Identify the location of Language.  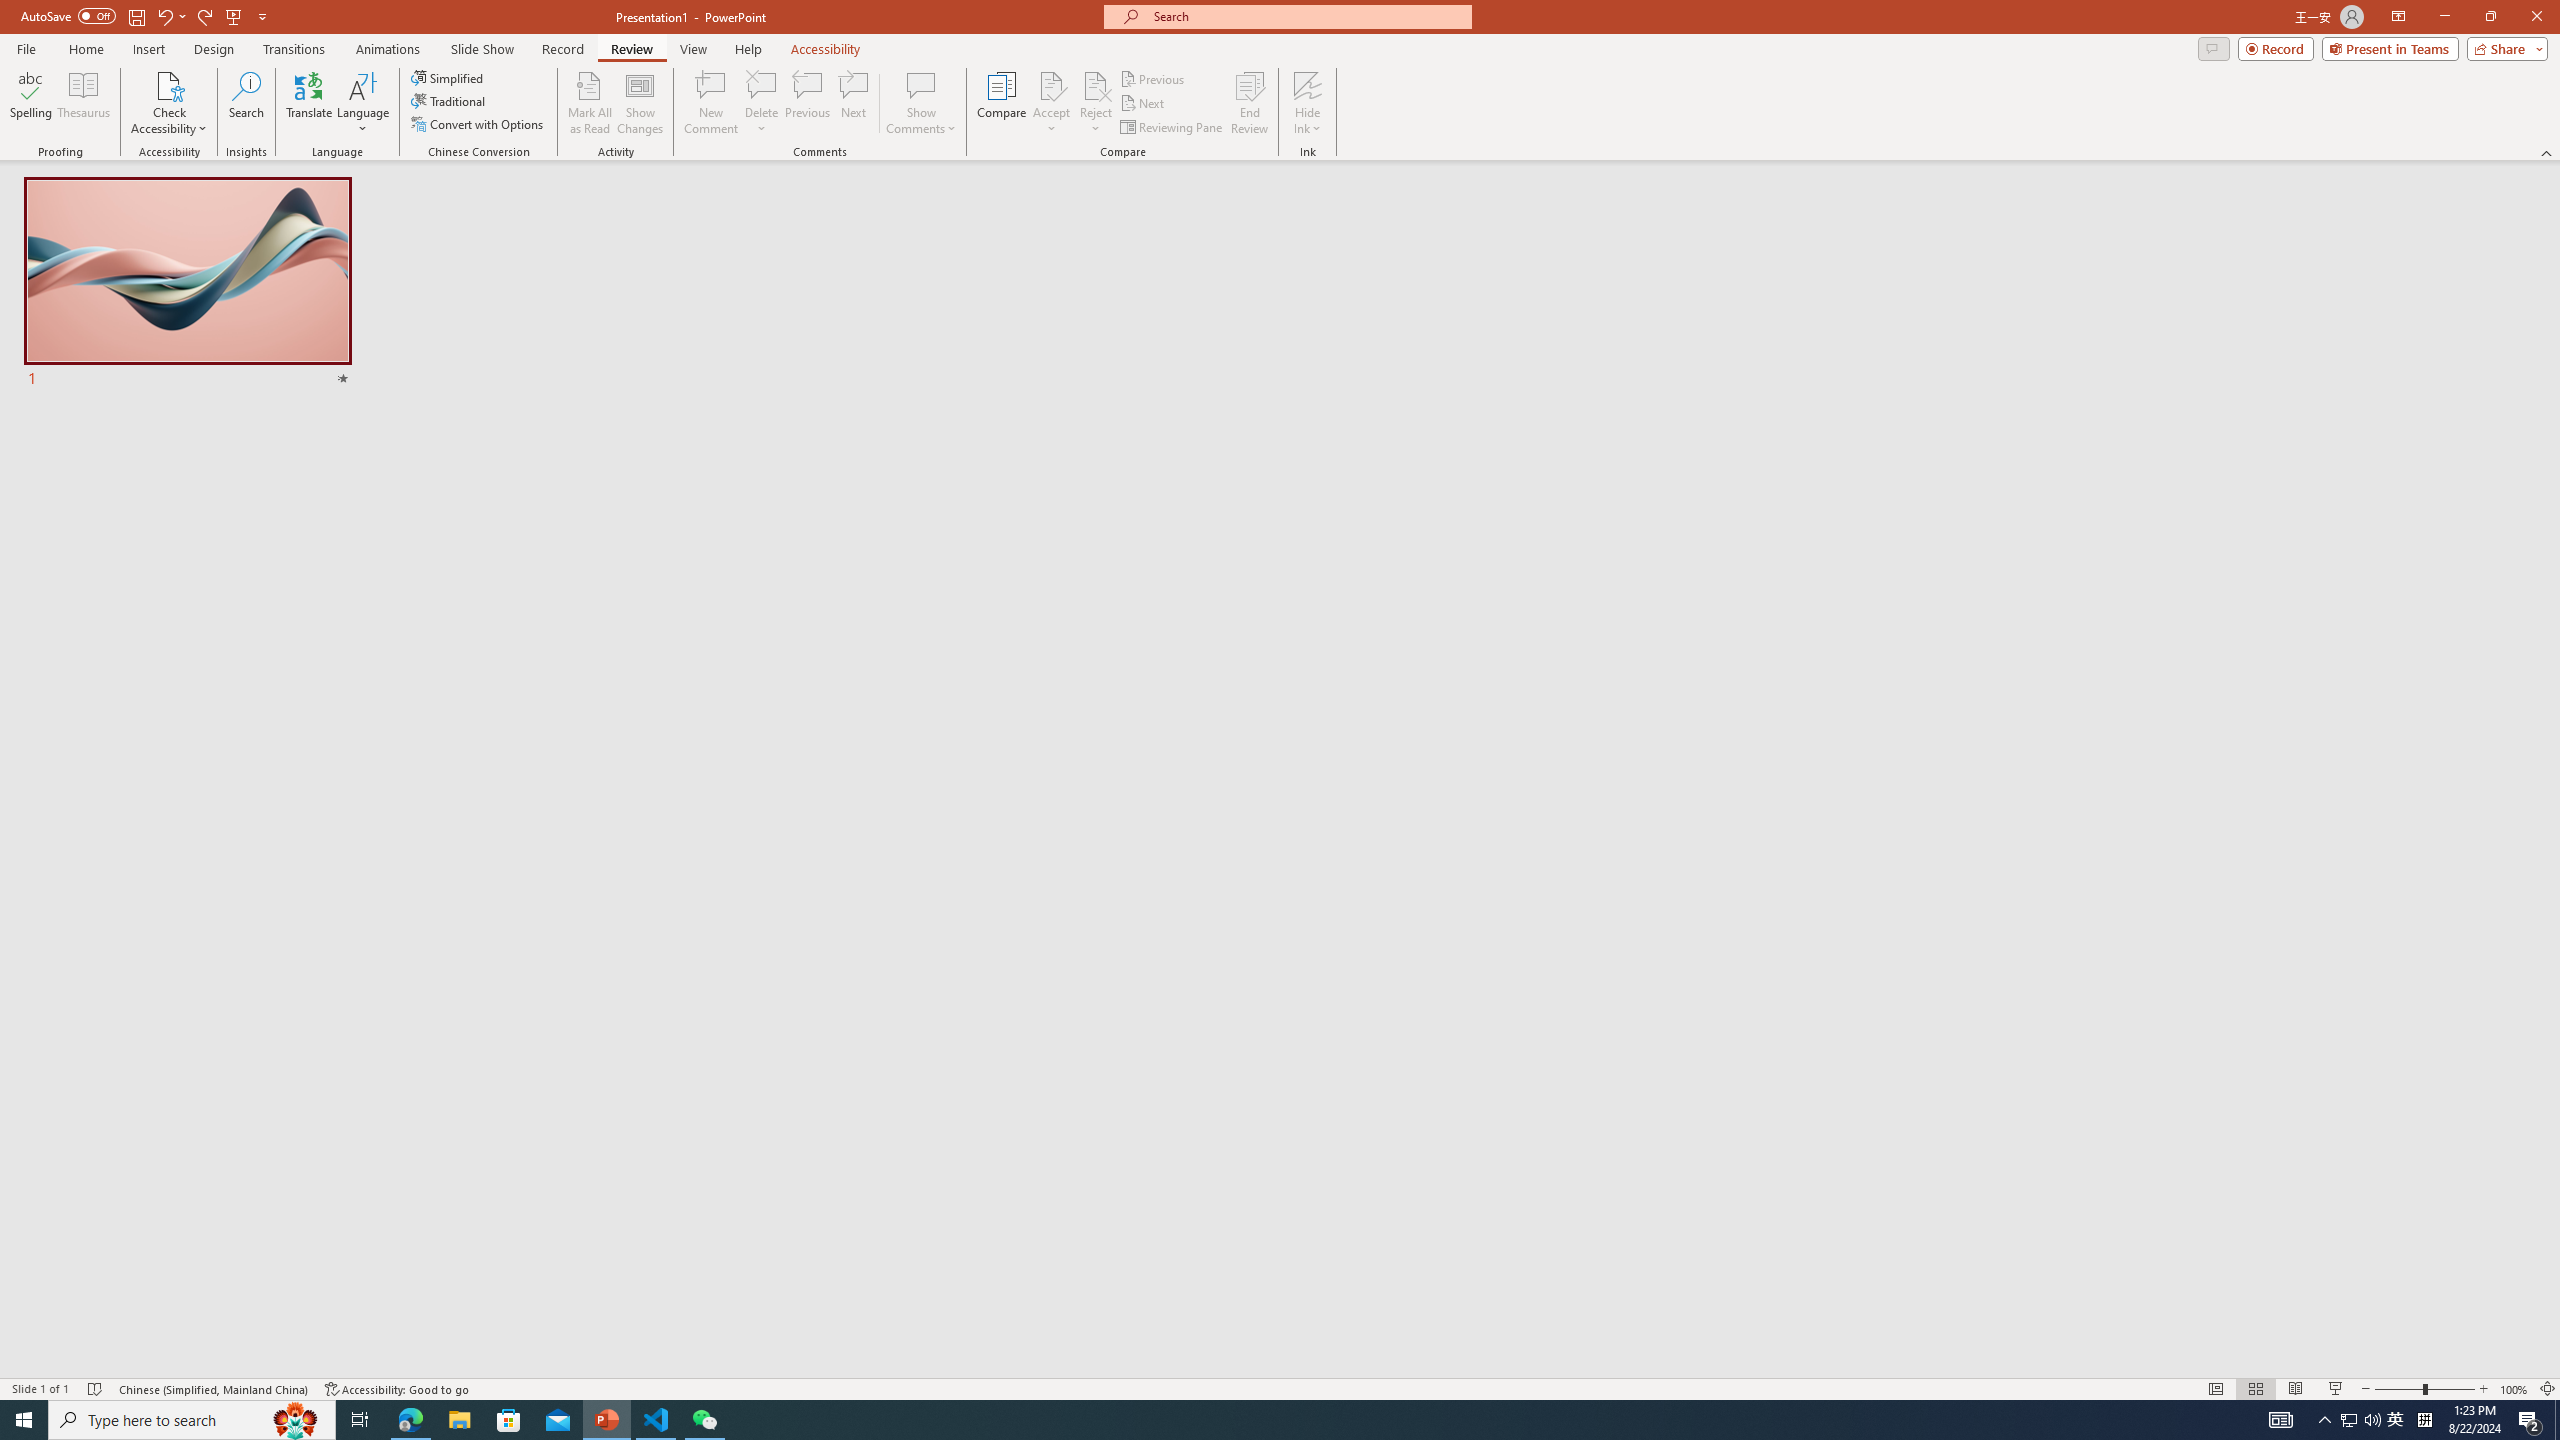
(363, 103).